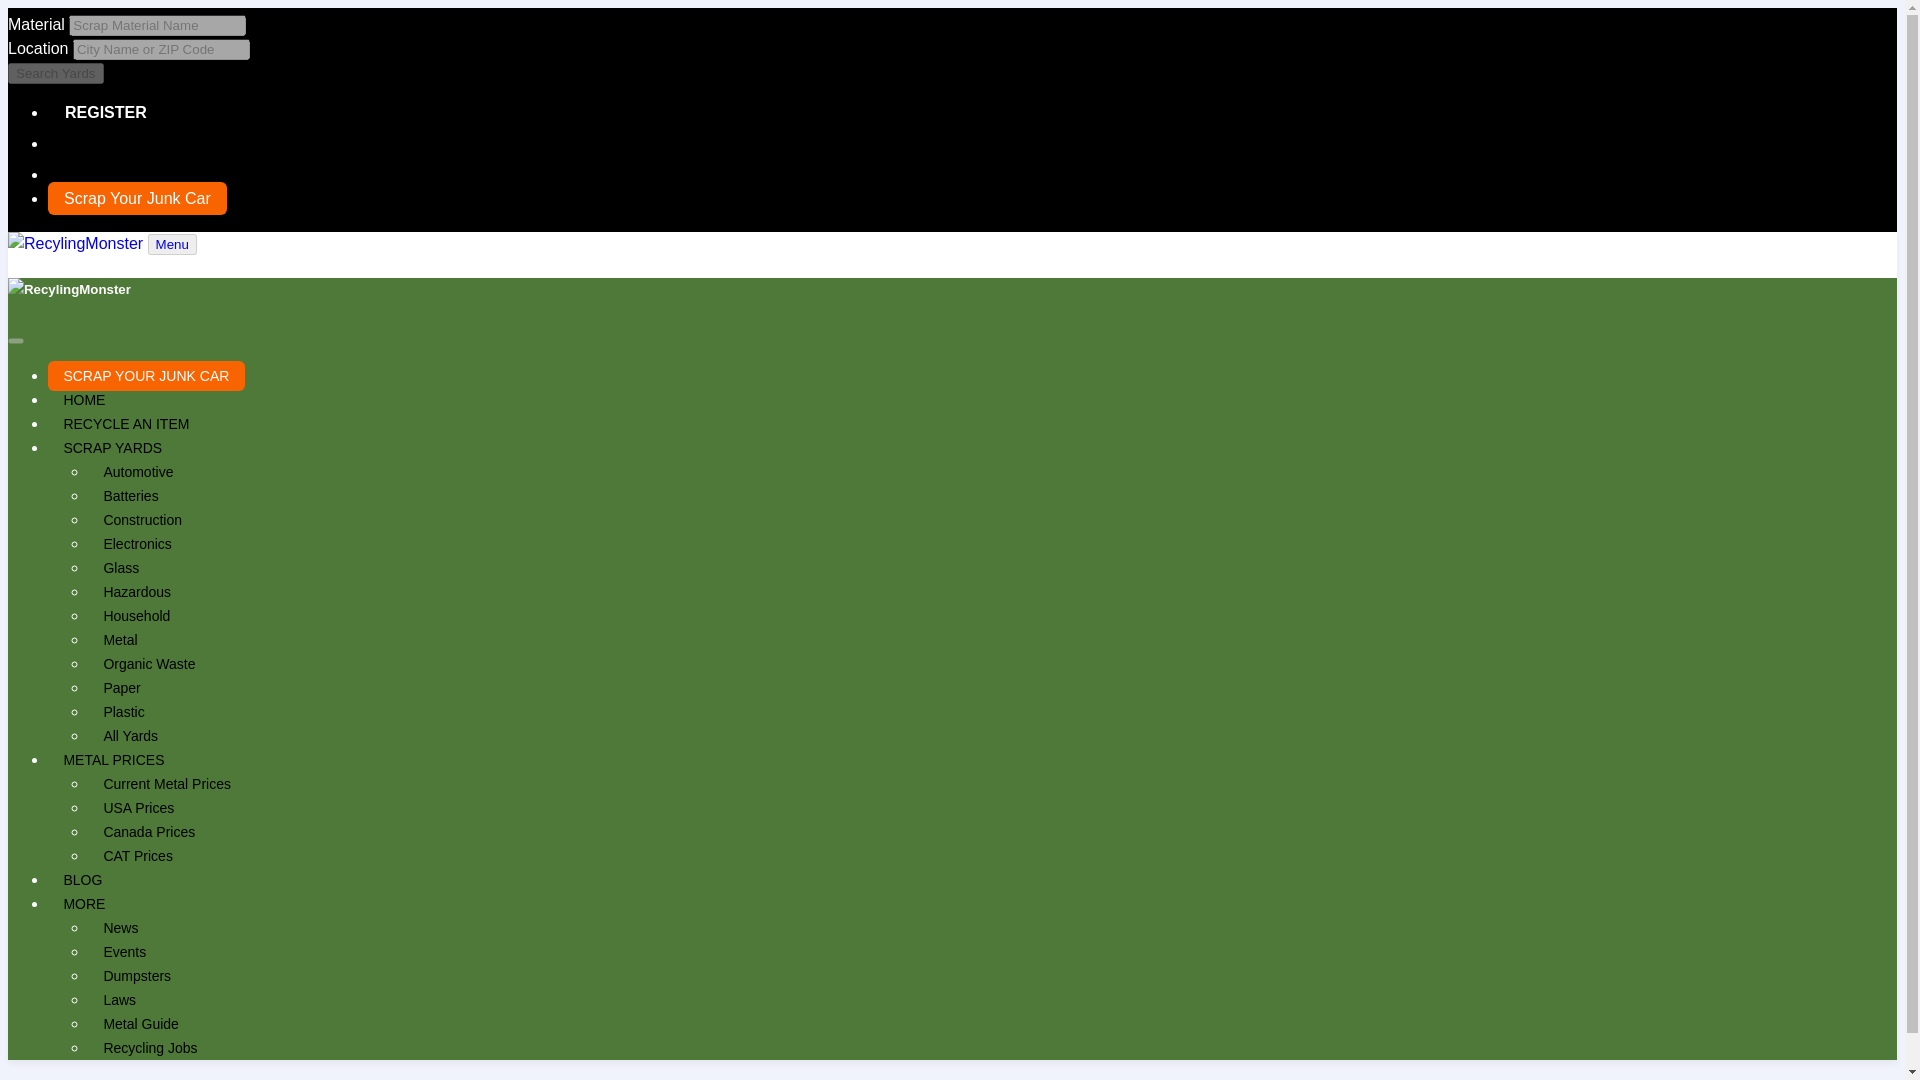 Image resolution: width=1920 pixels, height=1080 pixels. What do you see at coordinates (114, 759) in the screenshot?
I see `METAL PRICES` at bounding box center [114, 759].